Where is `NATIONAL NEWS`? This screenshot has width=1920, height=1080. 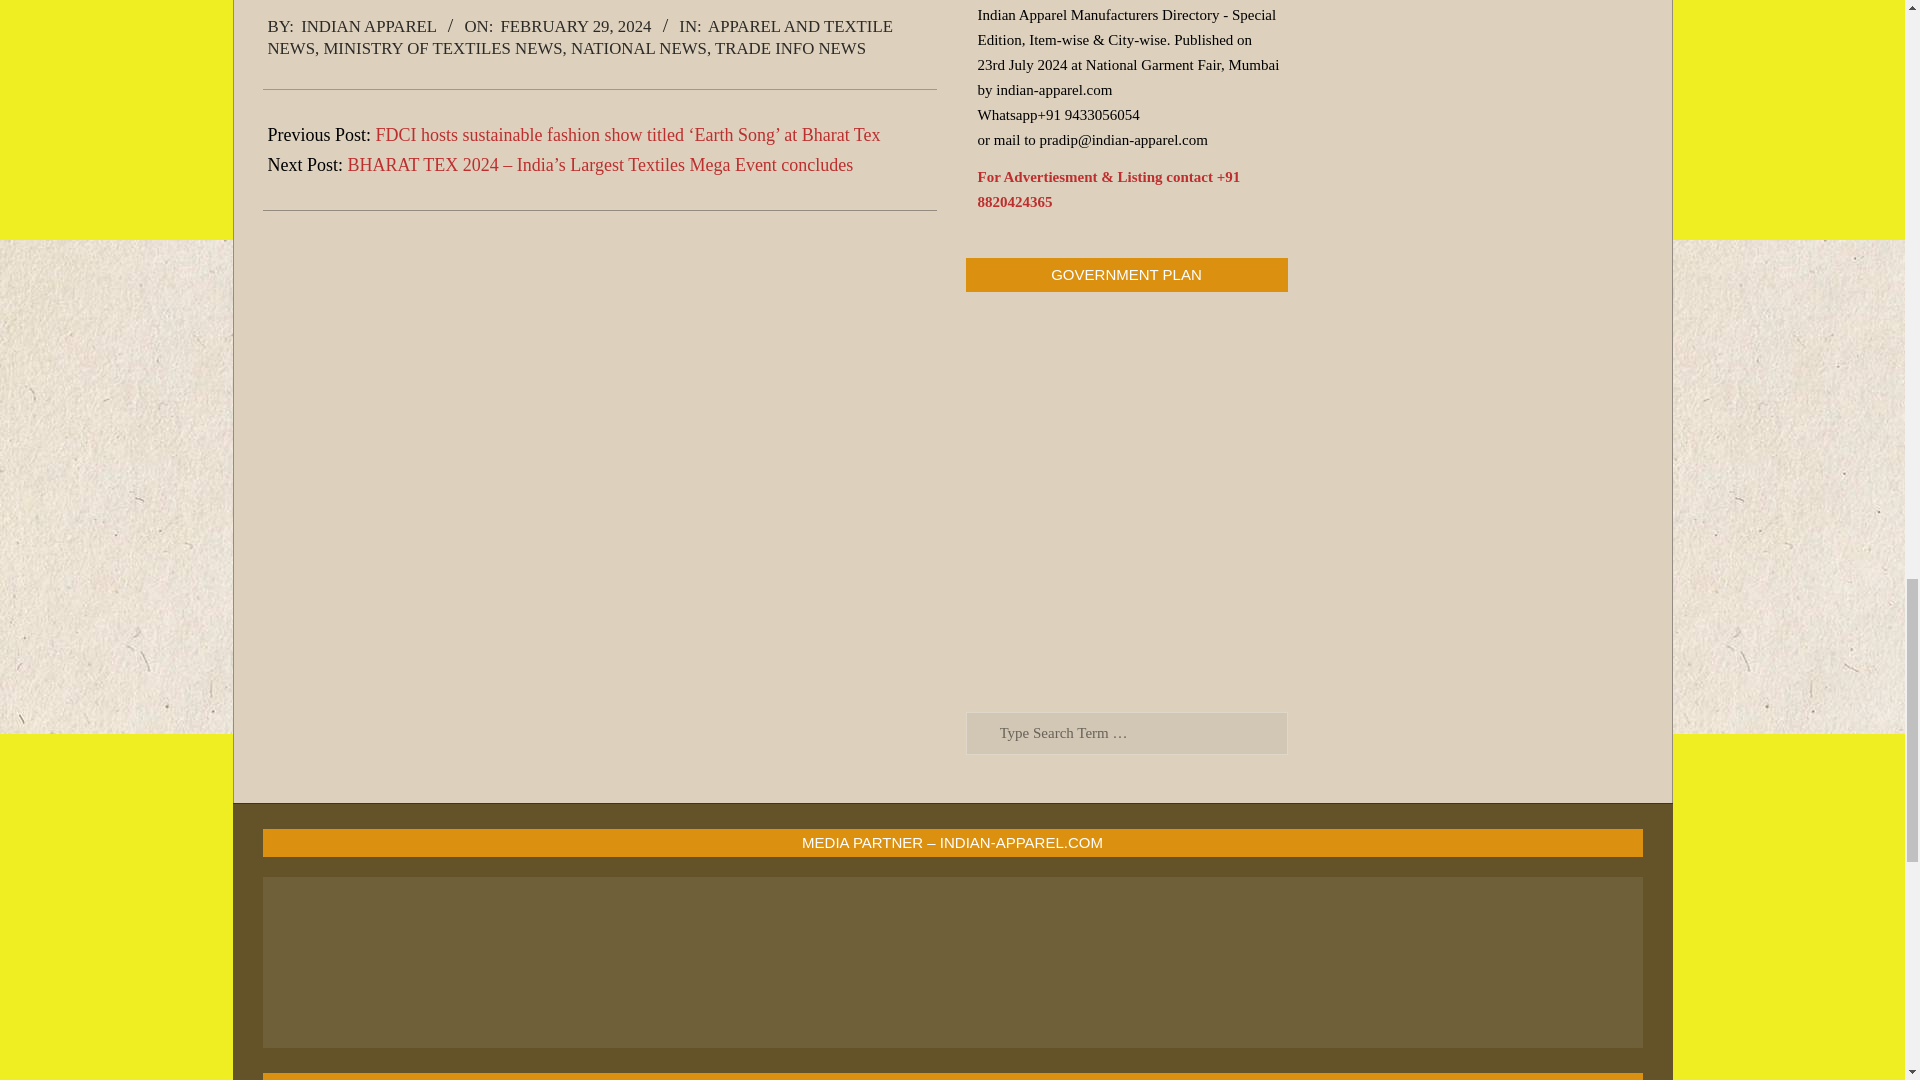 NATIONAL NEWS is located at coordinates (638, 48).